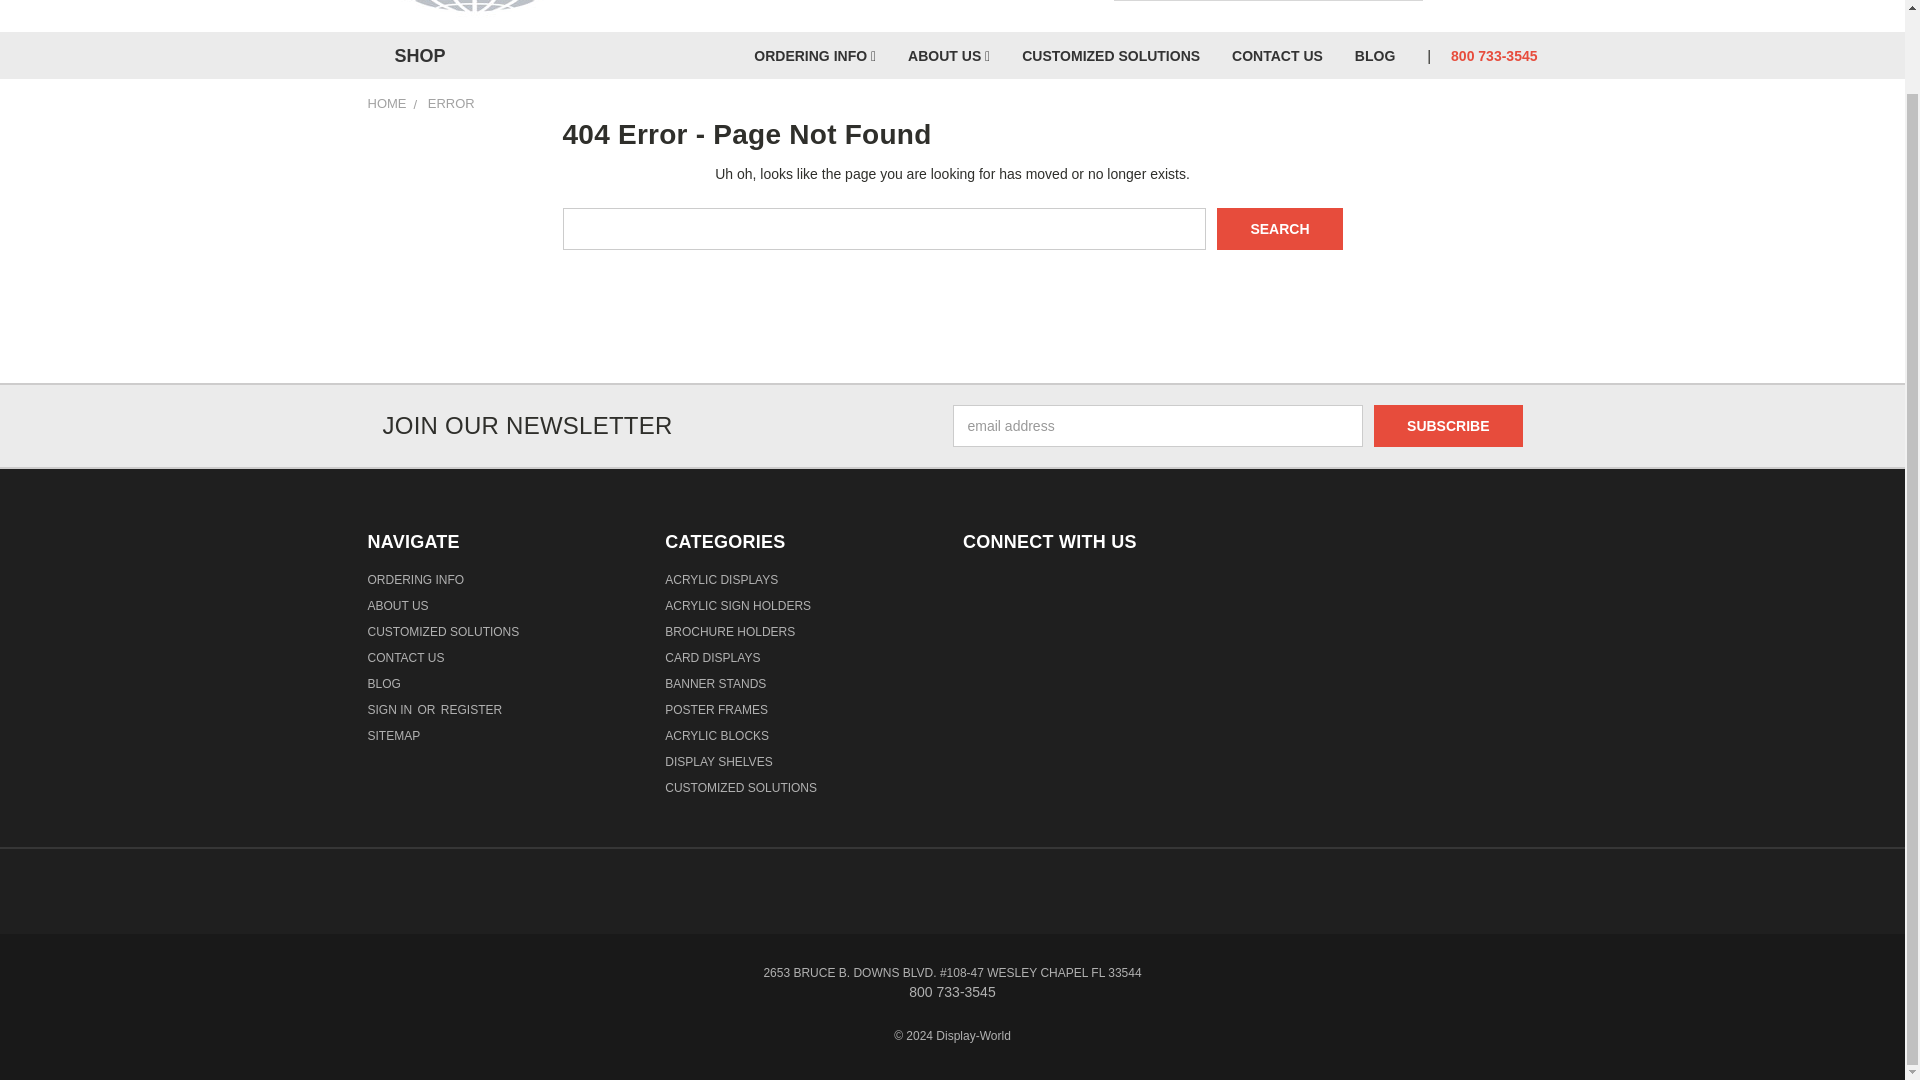 This screenshot has width=1920, height=1080. What do you see at coordinates (1280, 228) in the screenshot?
I see `Search` at bounding box center [1280, 228].